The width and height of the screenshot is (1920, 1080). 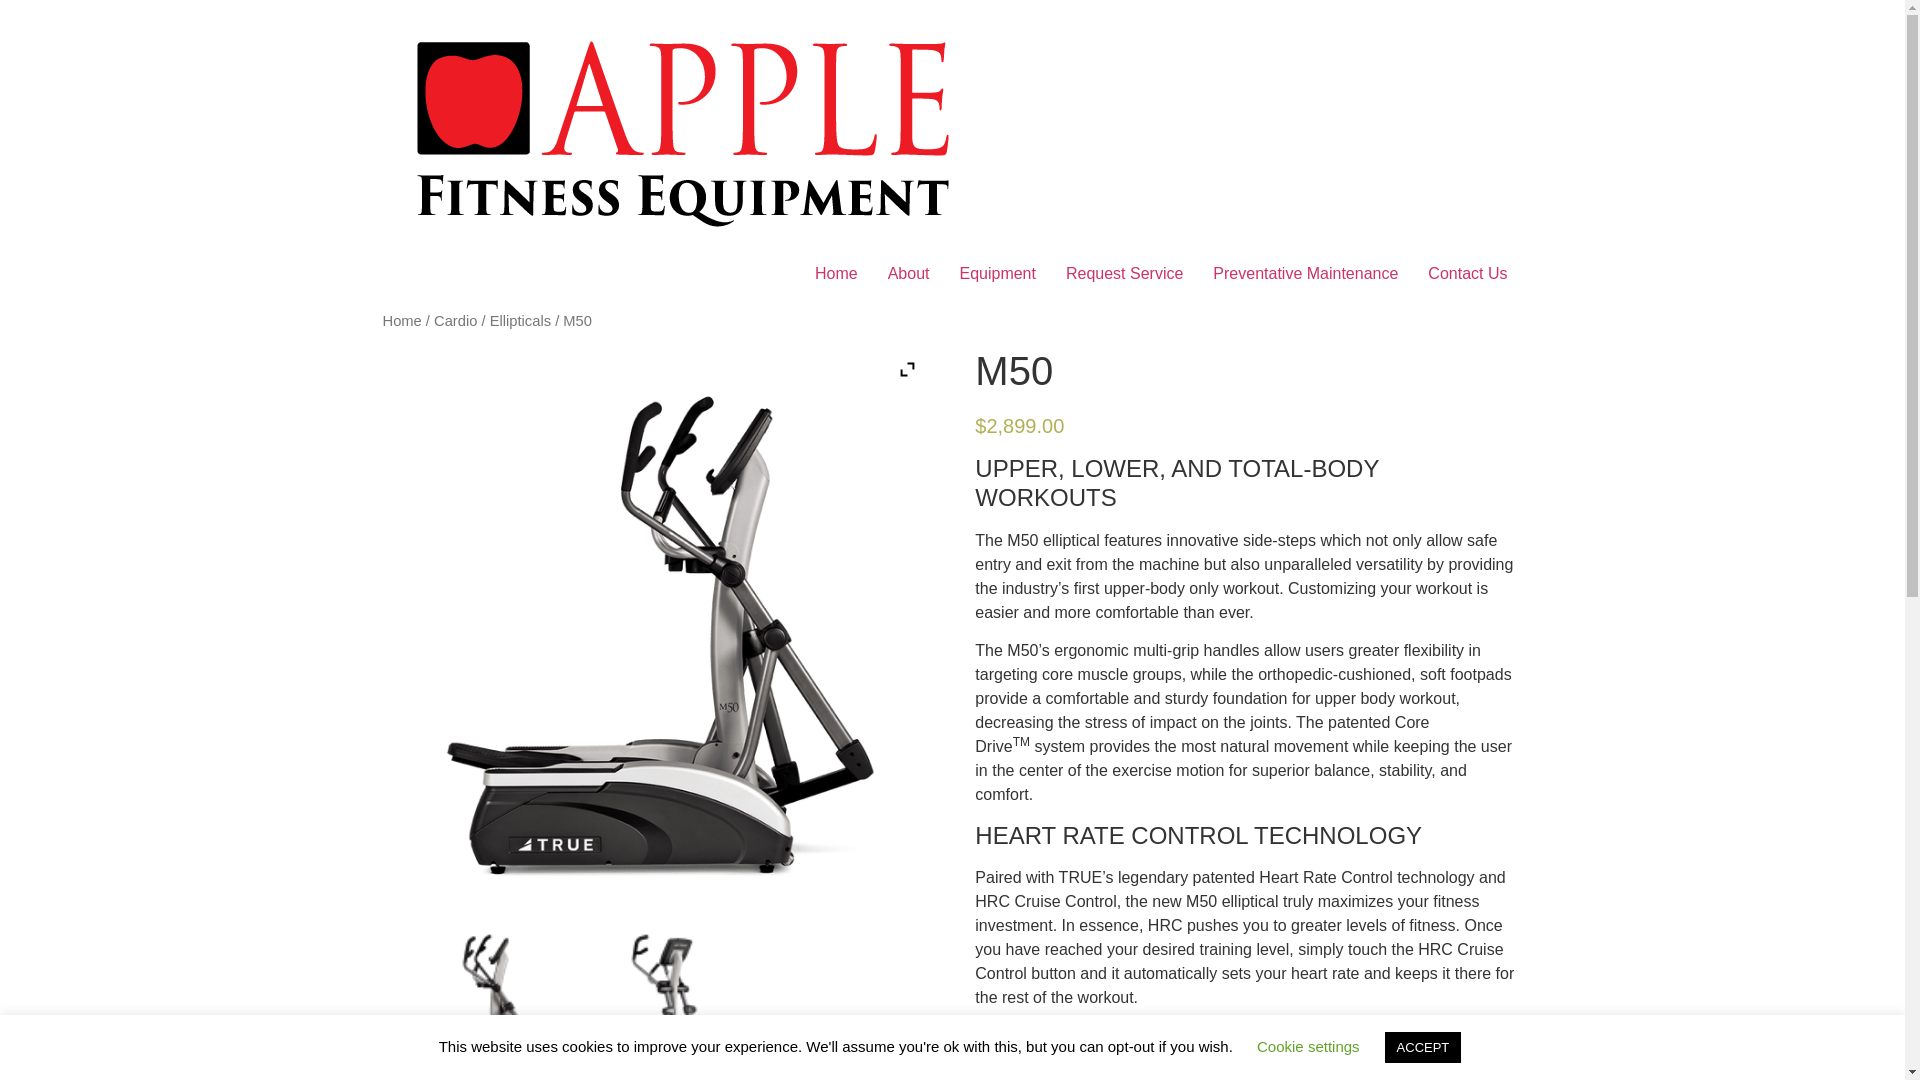 What do you see at coordinates (1124, 273) in the screenshot?
I see `Request Service` at bounding box center [1124, 273].